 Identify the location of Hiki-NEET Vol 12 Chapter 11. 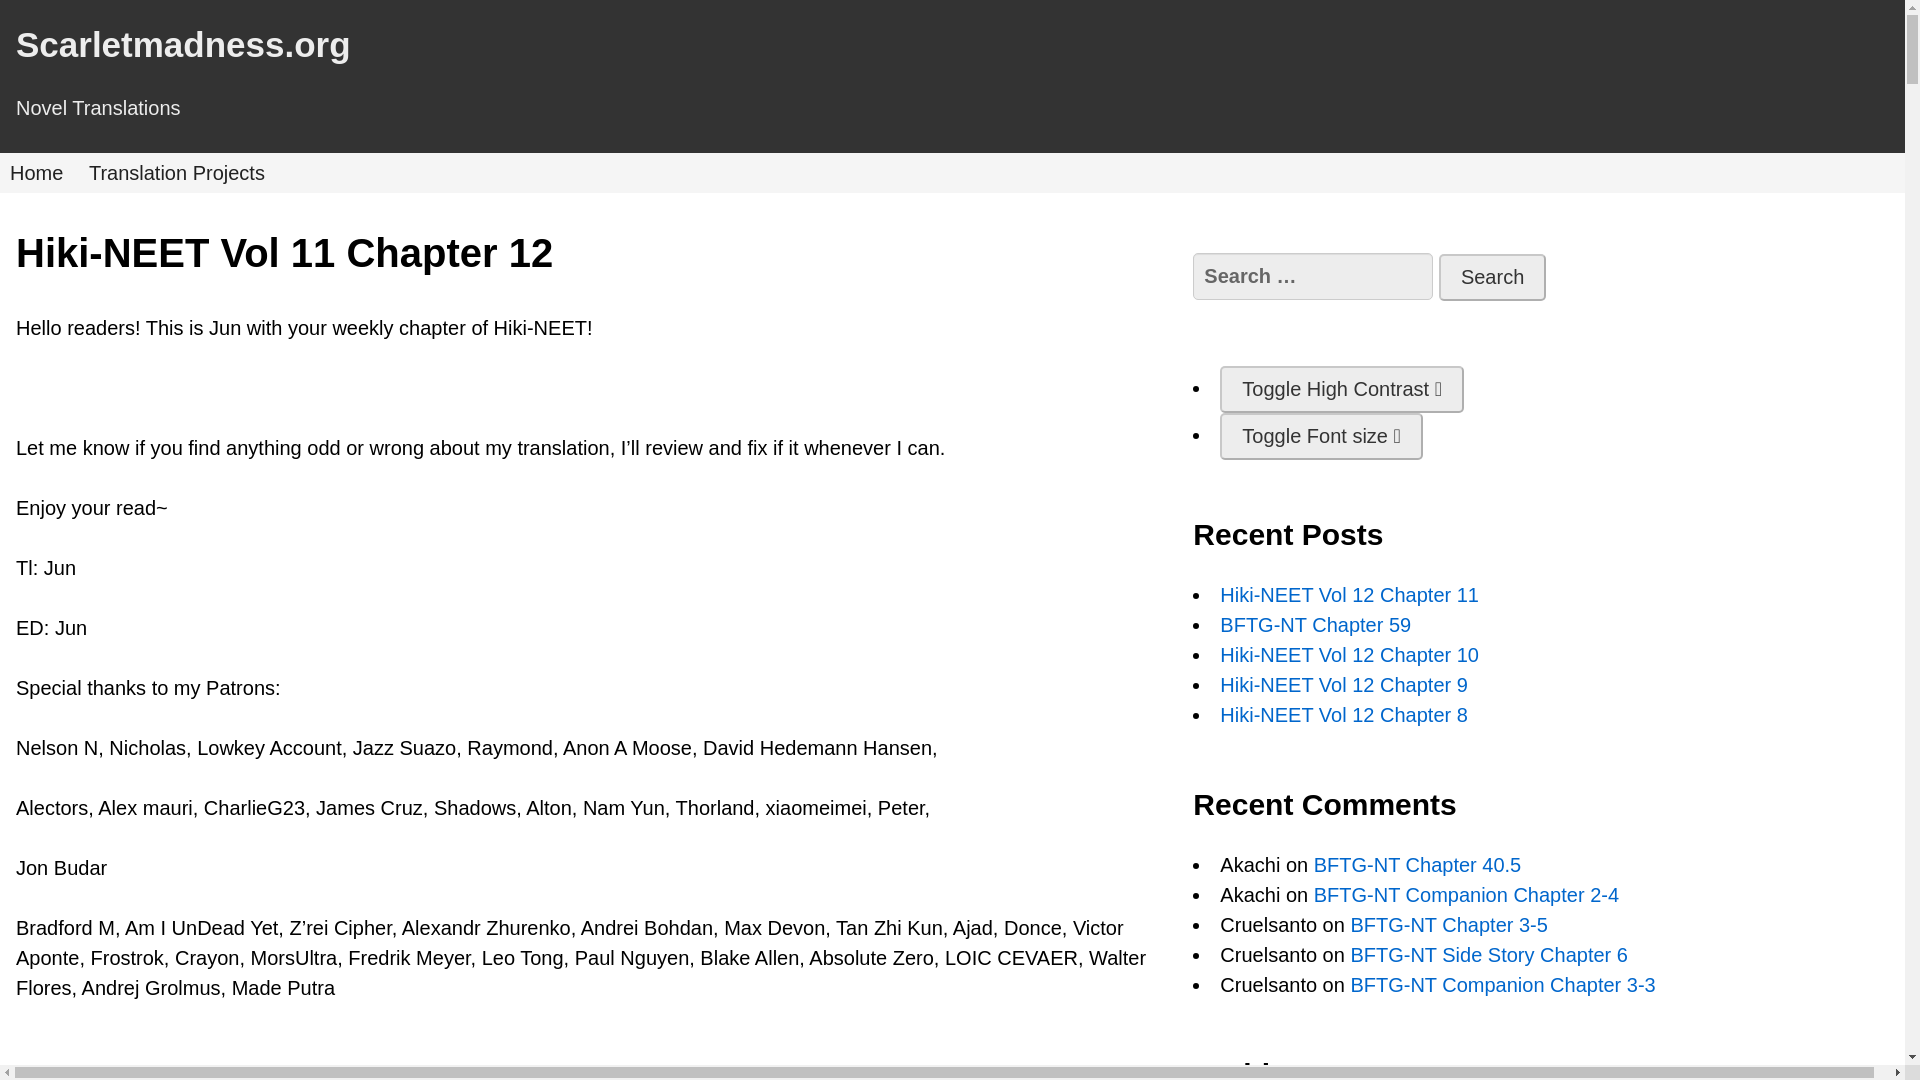
(1348, 594).